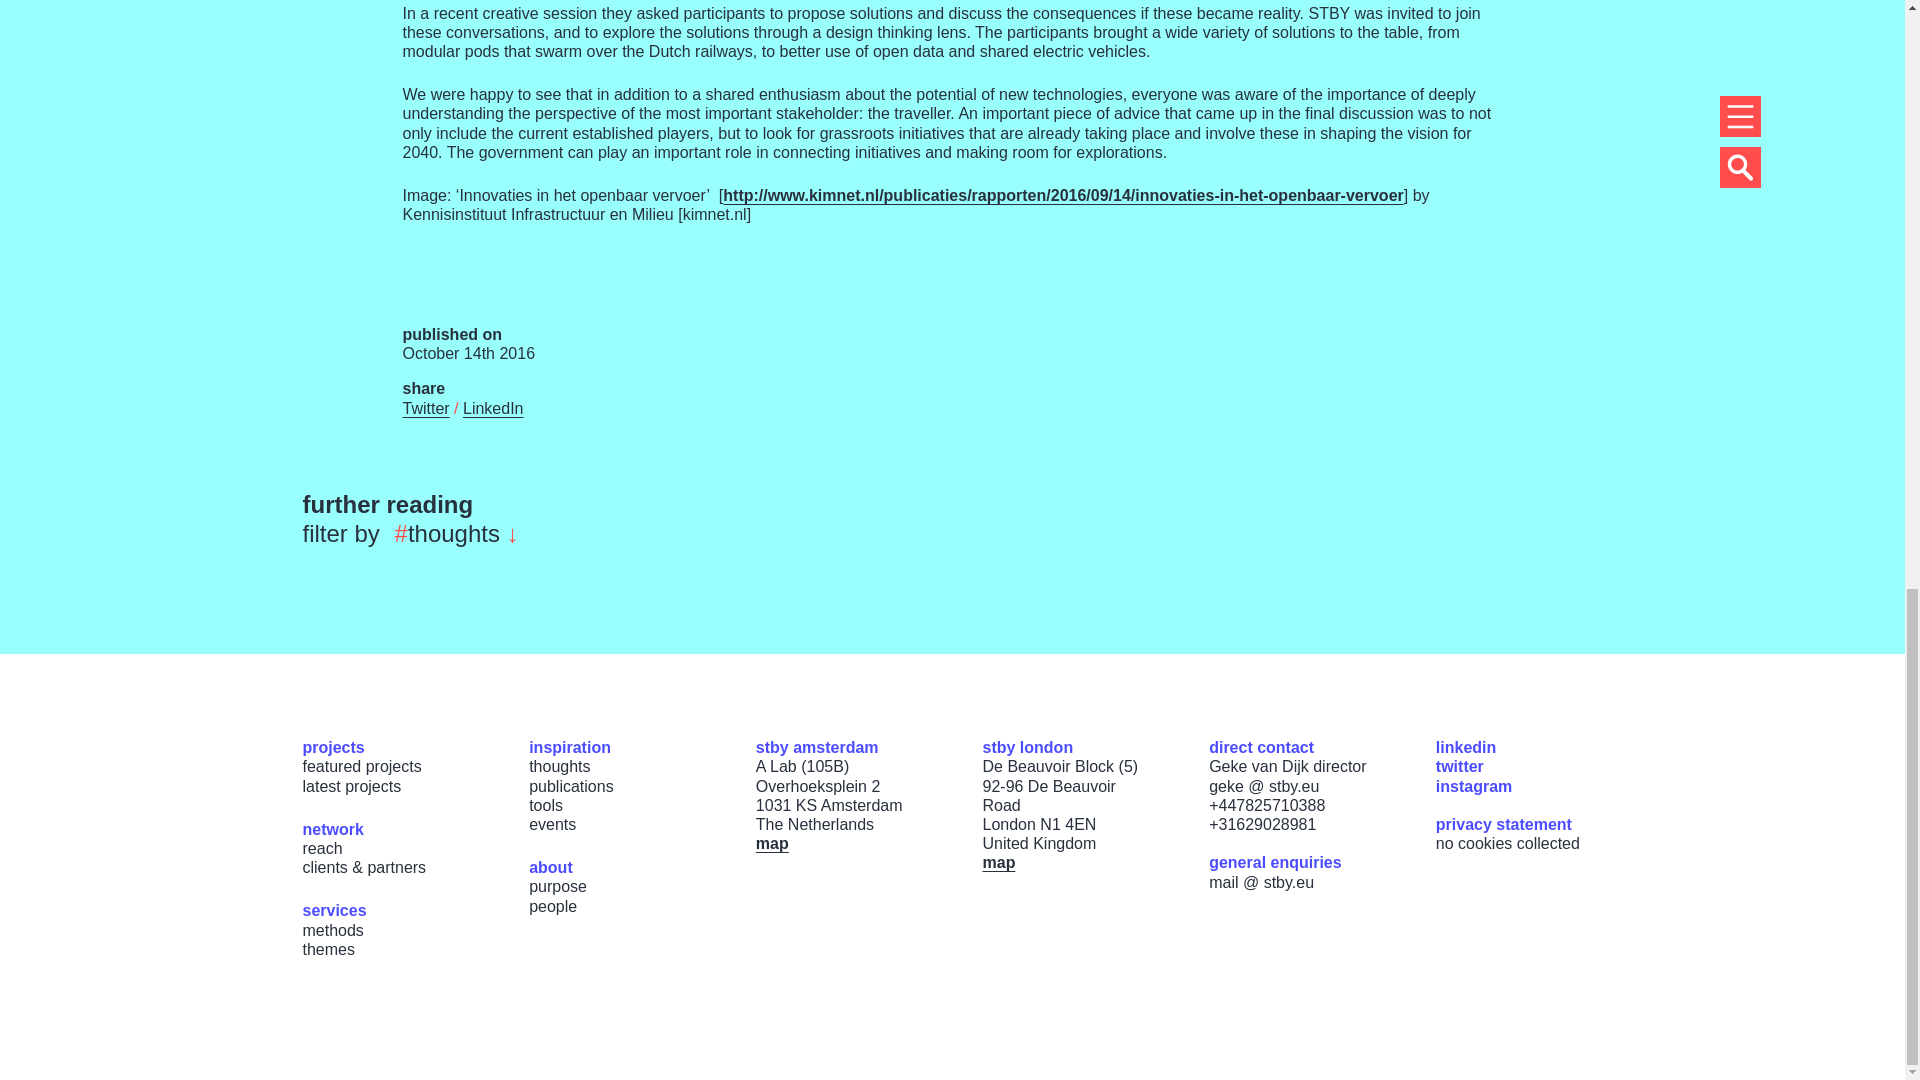  What do you see at coordinates (332, 829) in the screenshot?
I see `network` at bounding box center [332, 829].